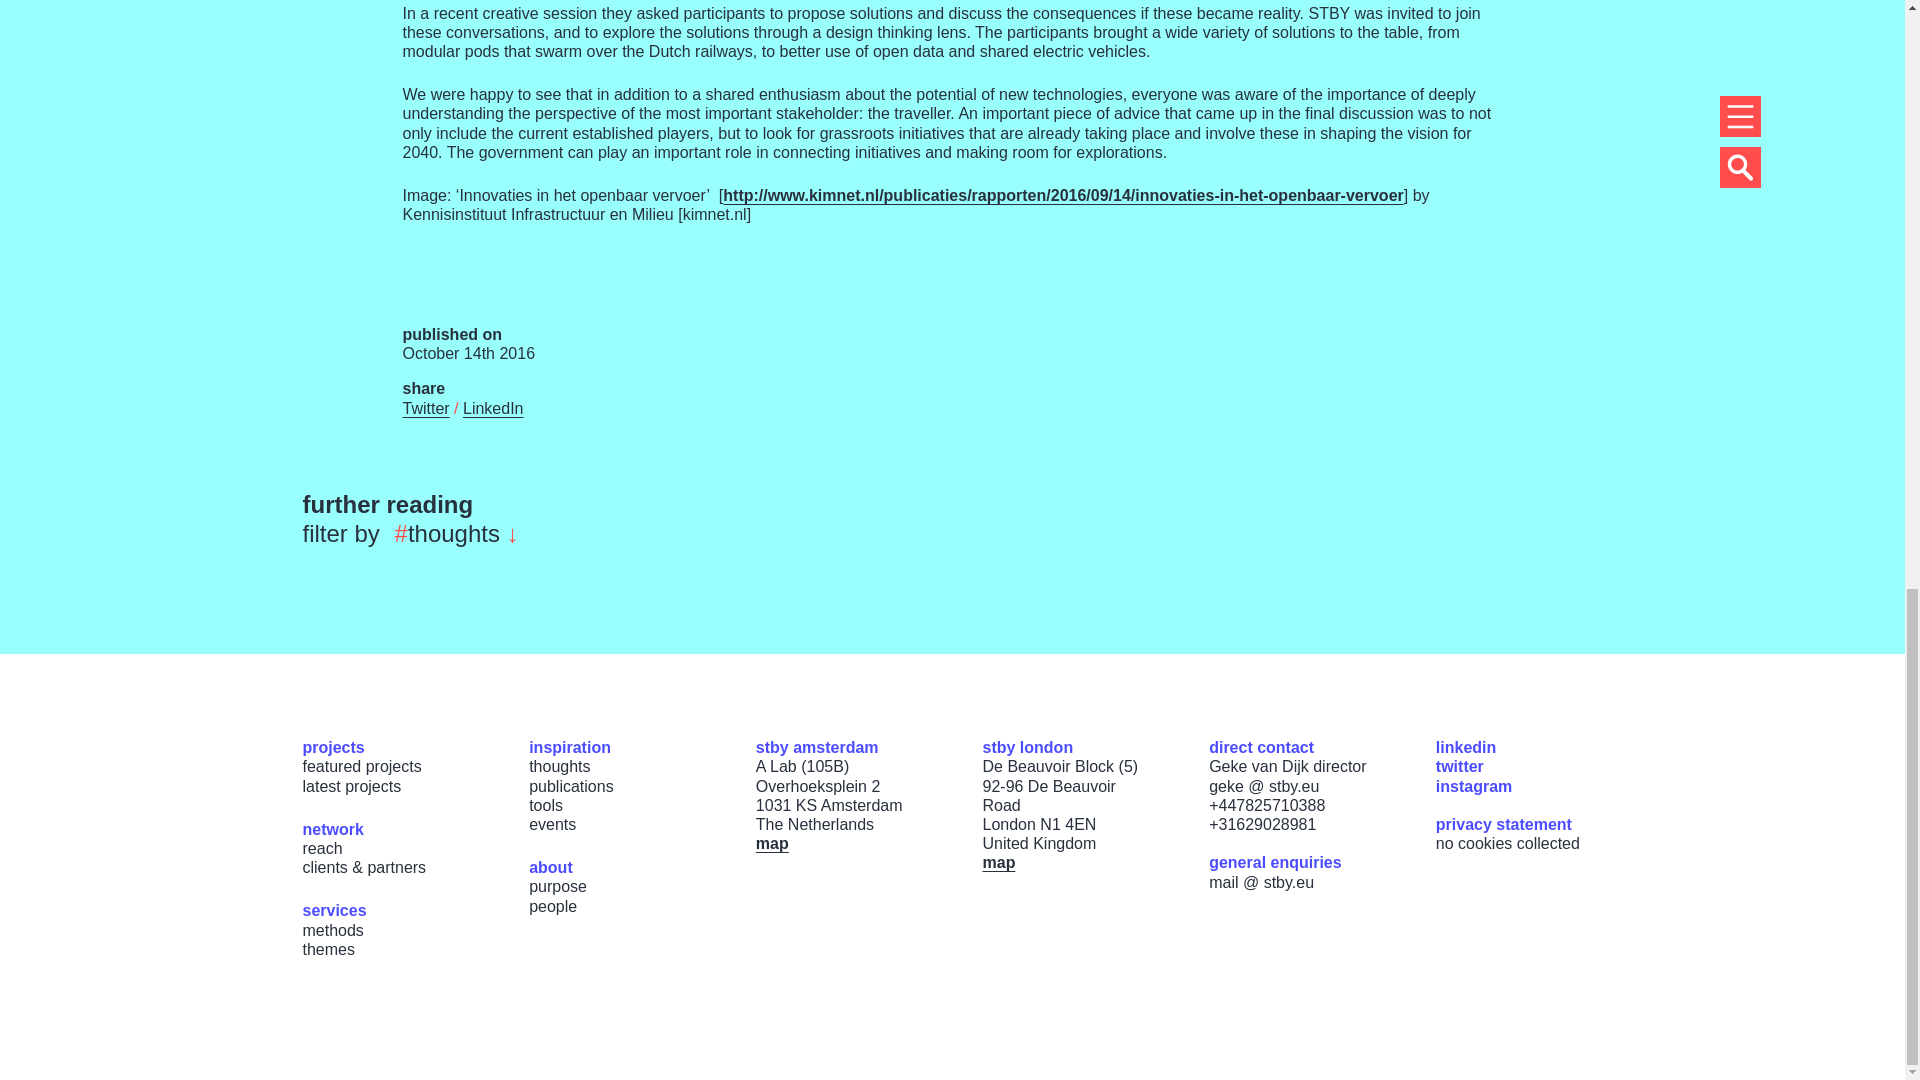  What do you see at coordinates (332, 829) in the screenshot?
I see `network` at bounding box center [332, 829].